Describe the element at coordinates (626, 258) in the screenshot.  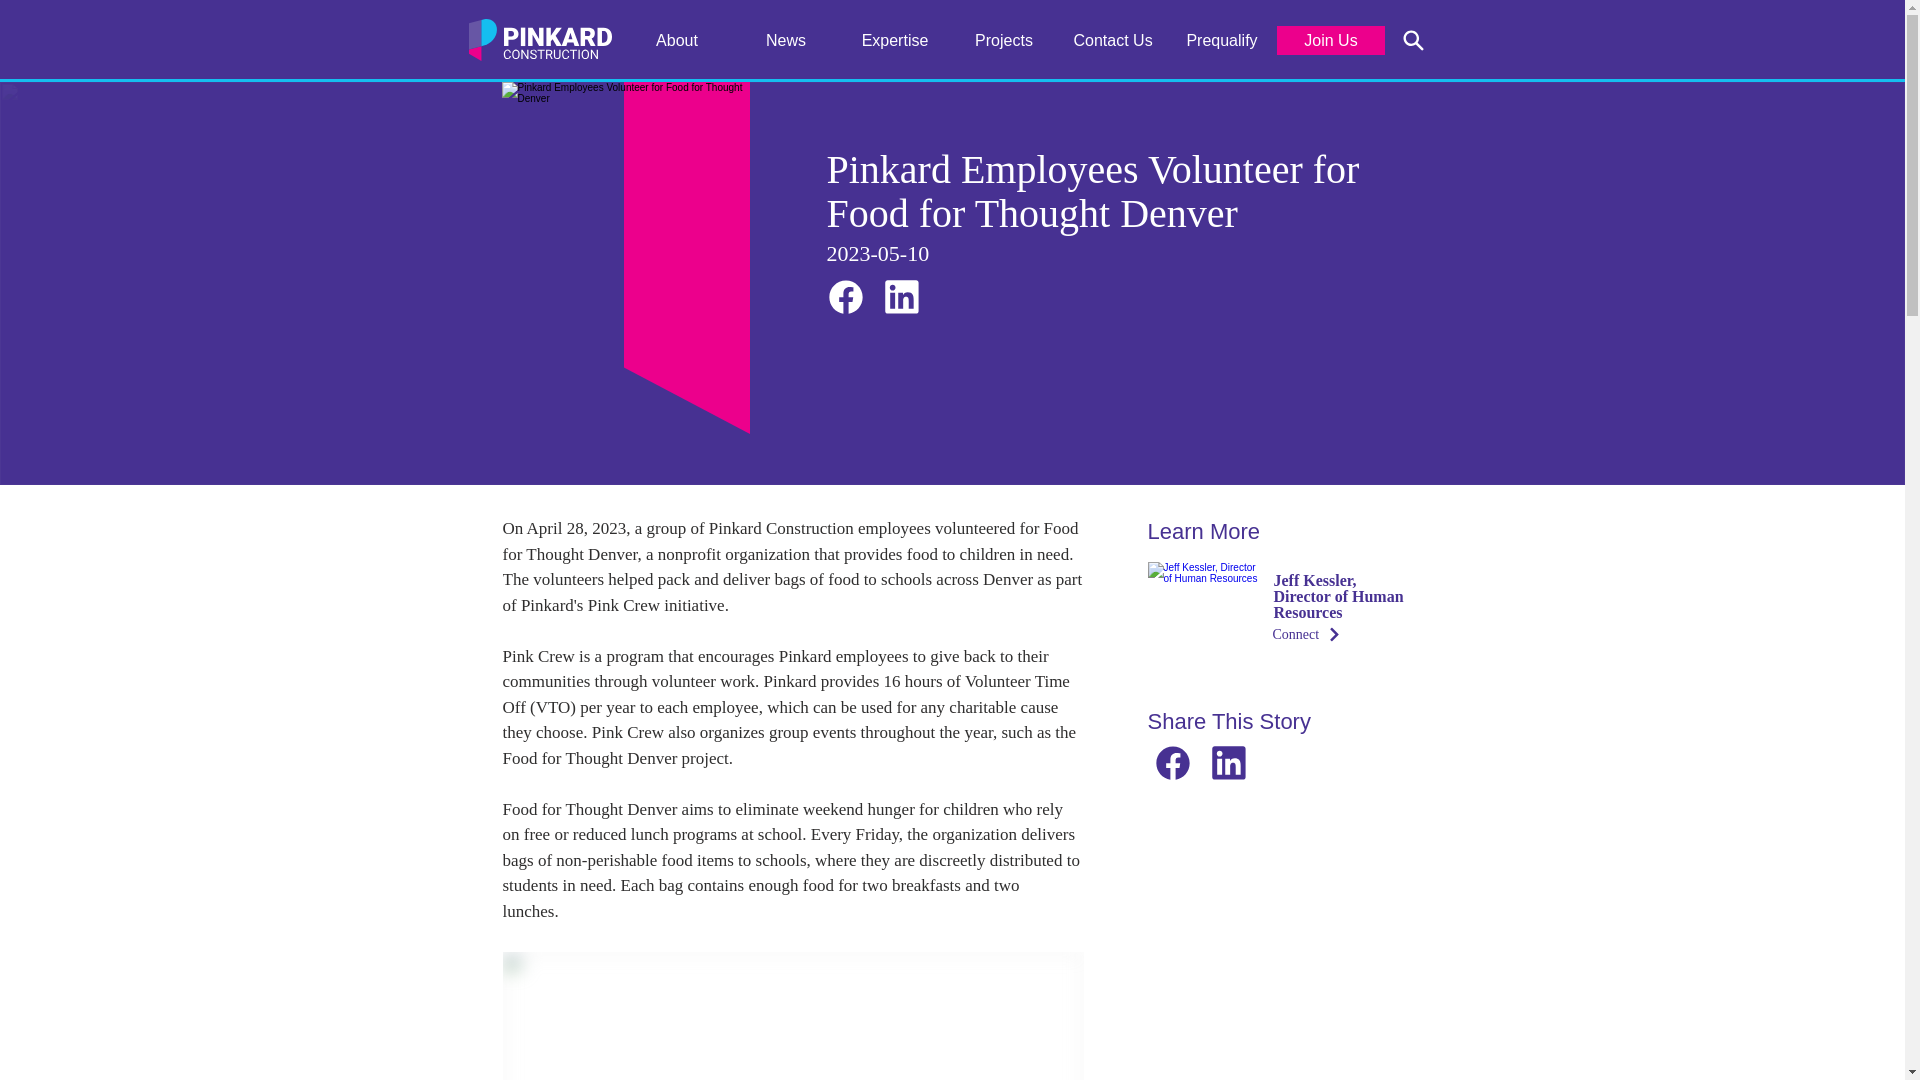
I see `Pinkard Employees Volunteer for Food for Thought Denver ` at that location.